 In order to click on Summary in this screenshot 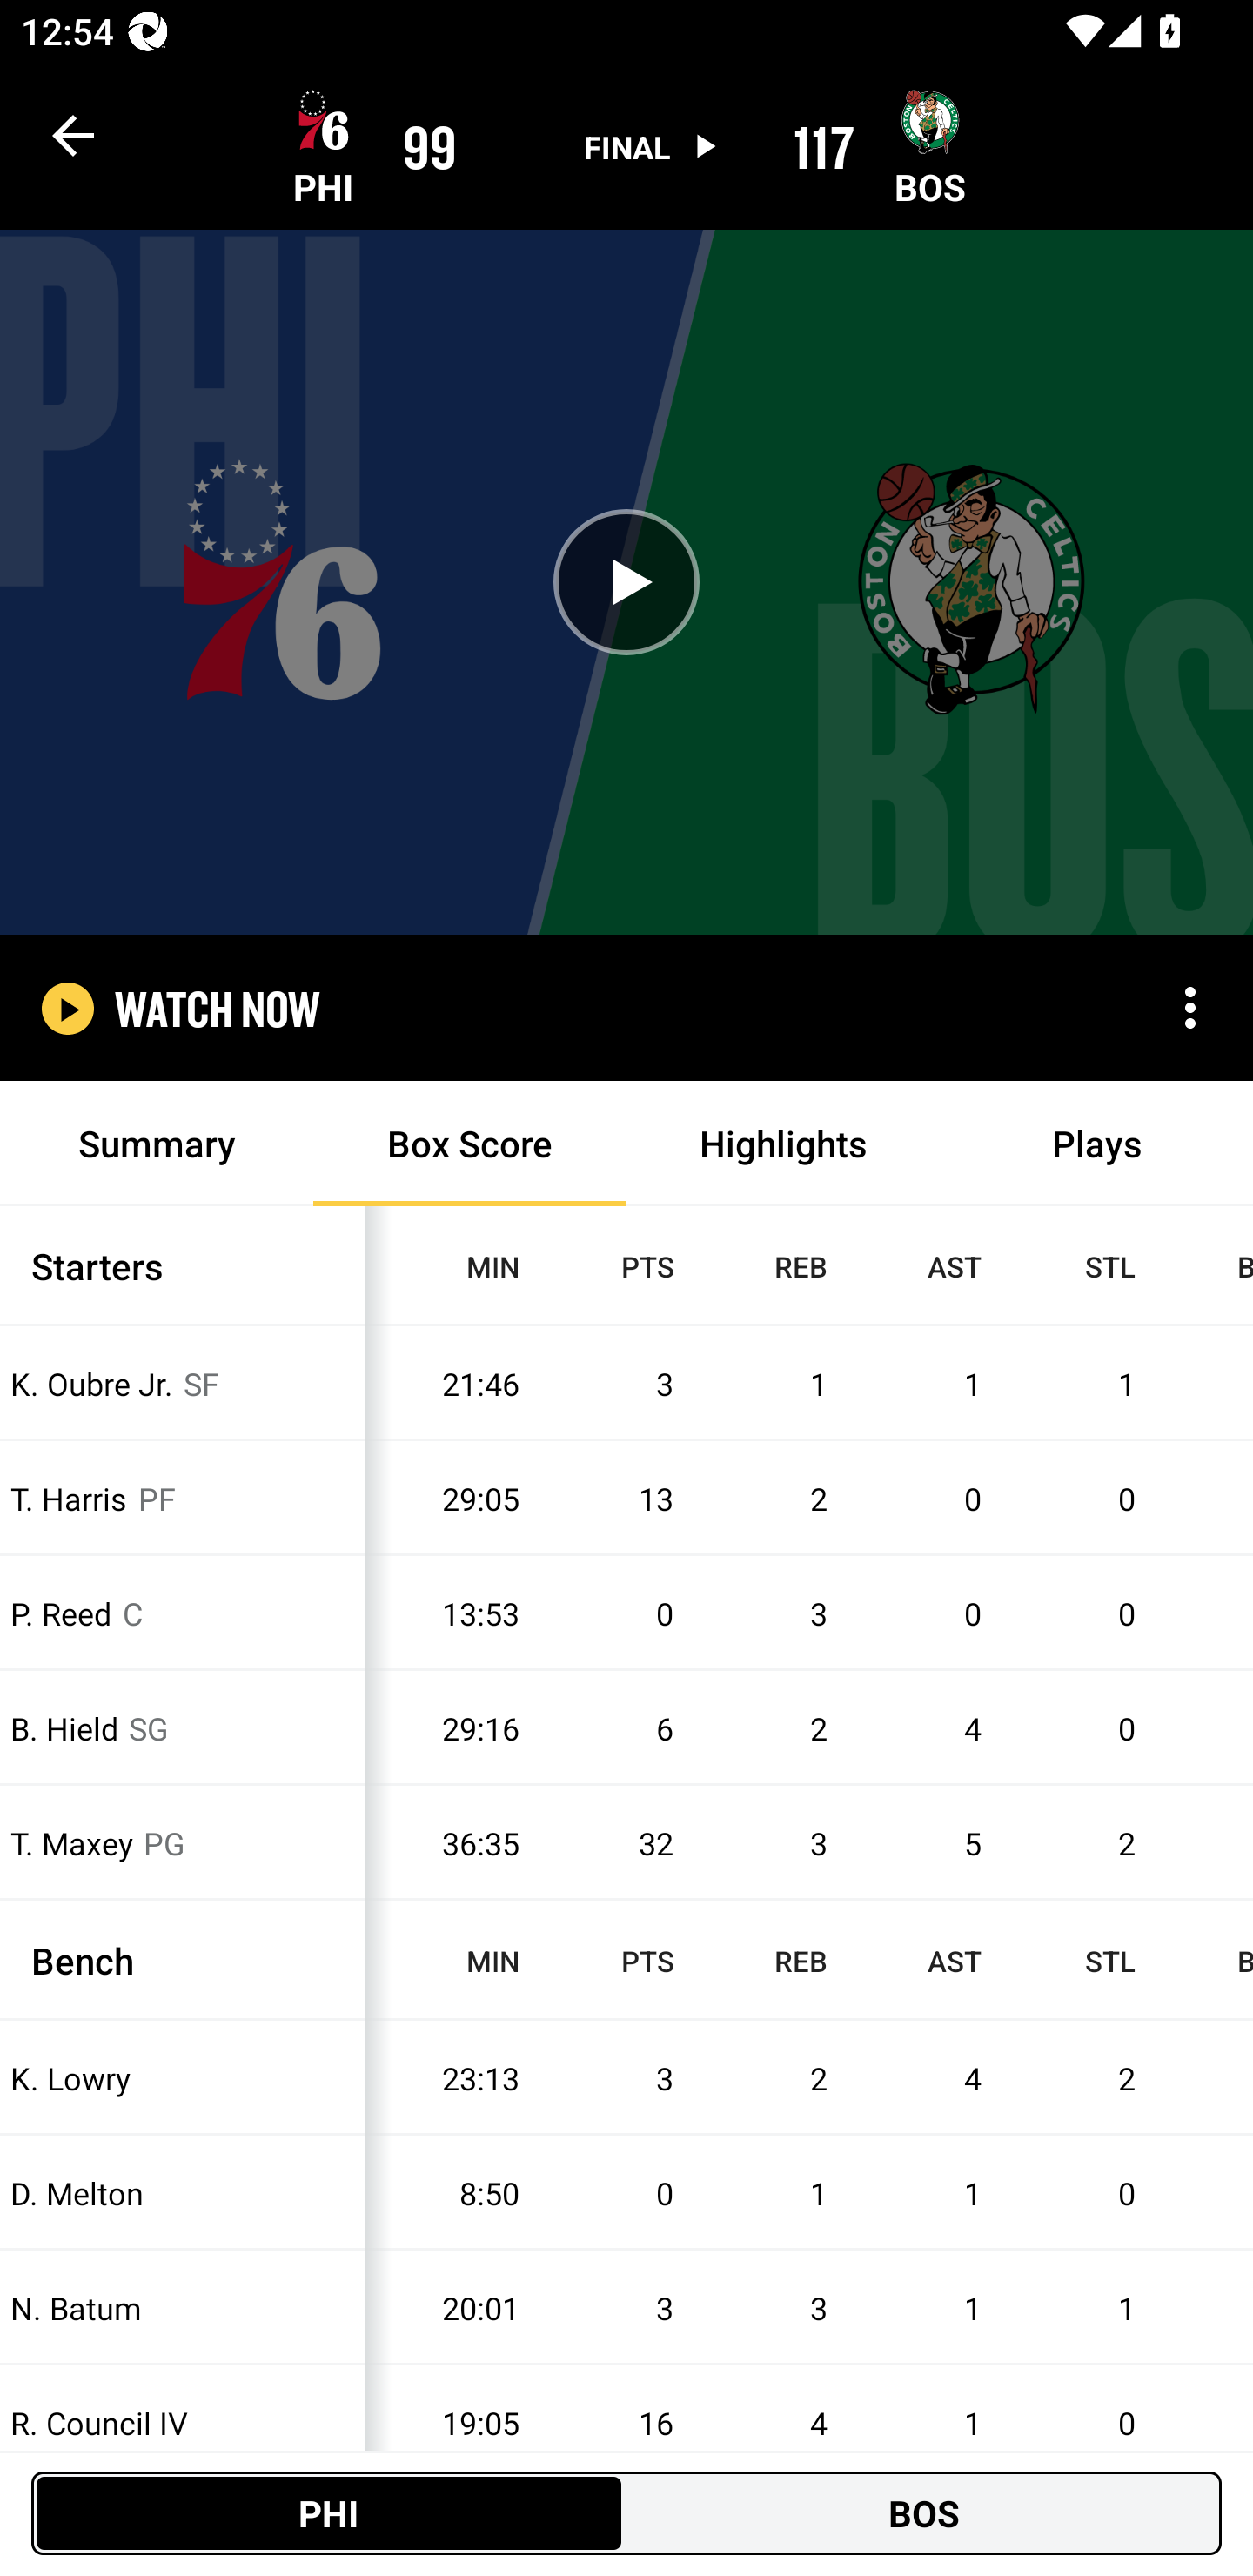, I will do `click(157, 1144)`.